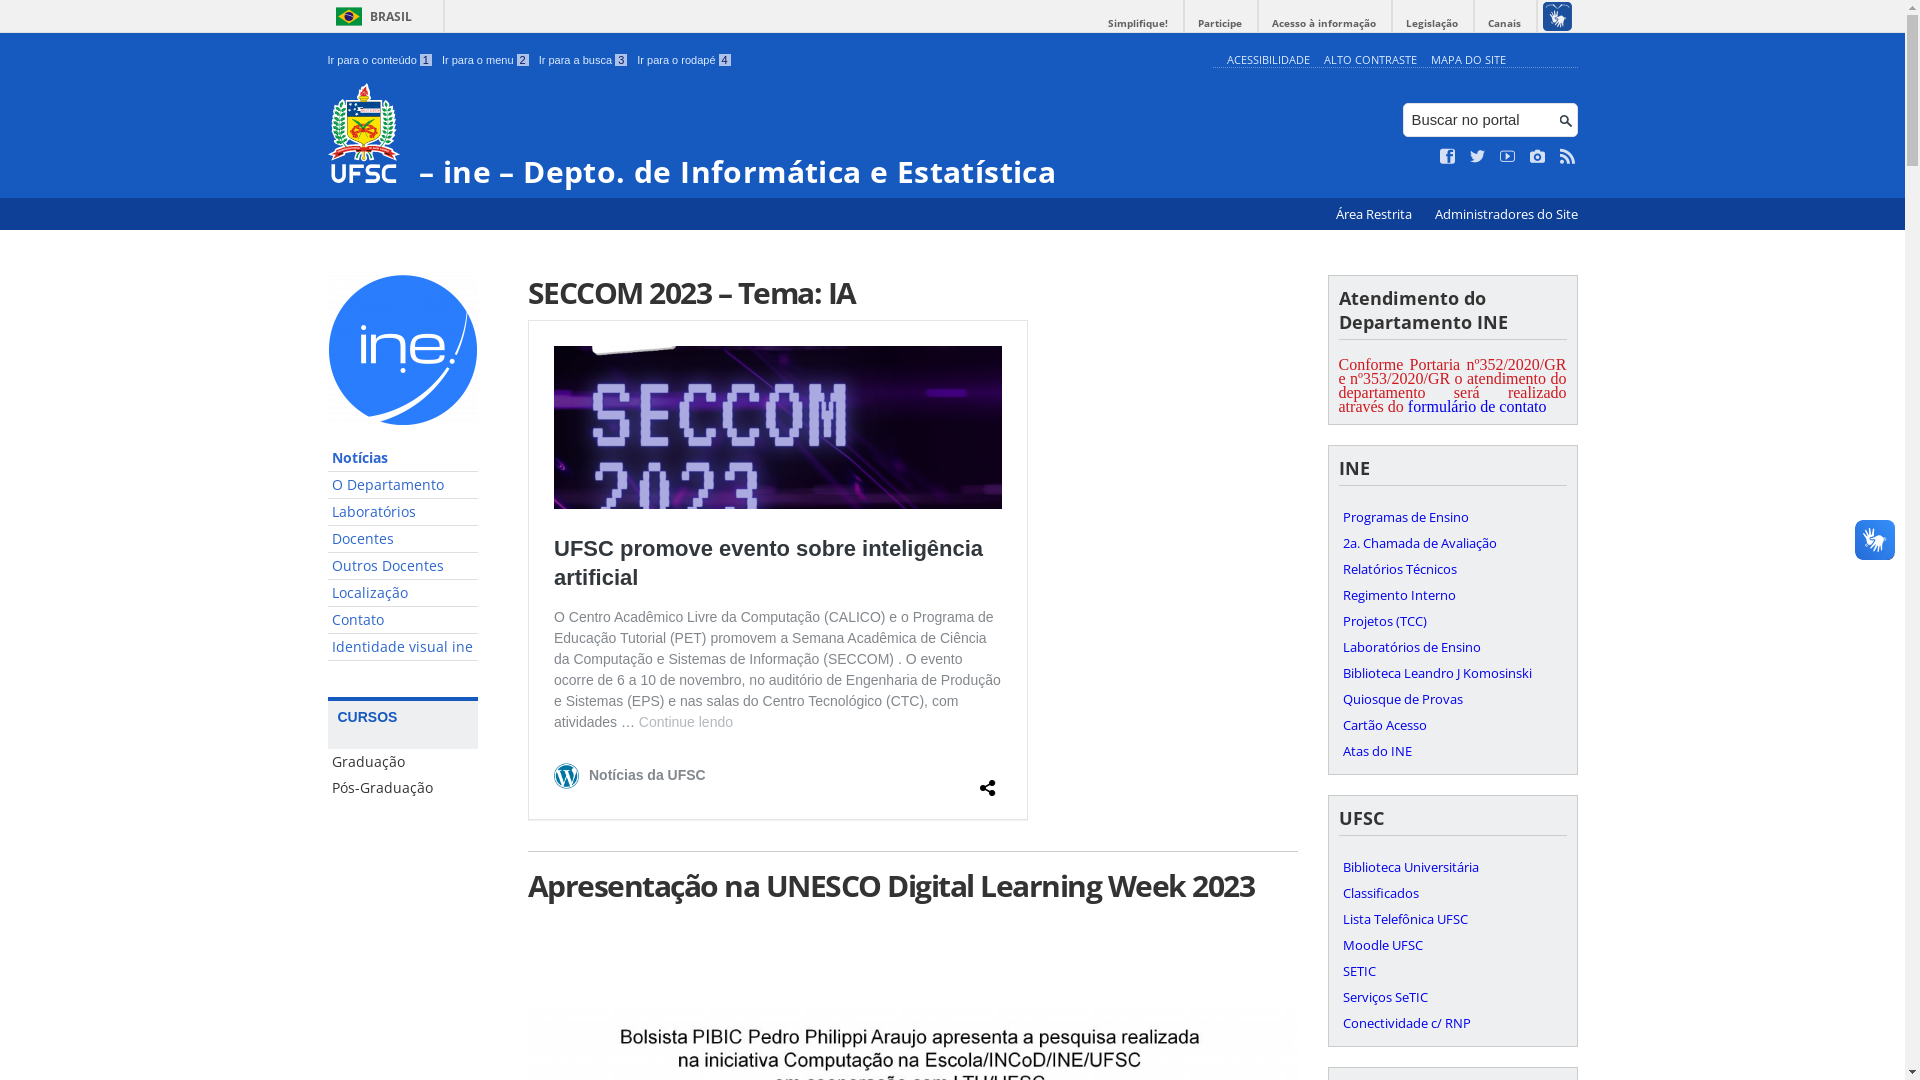  I want to click on Regimento Interno, so click(1452, 595).